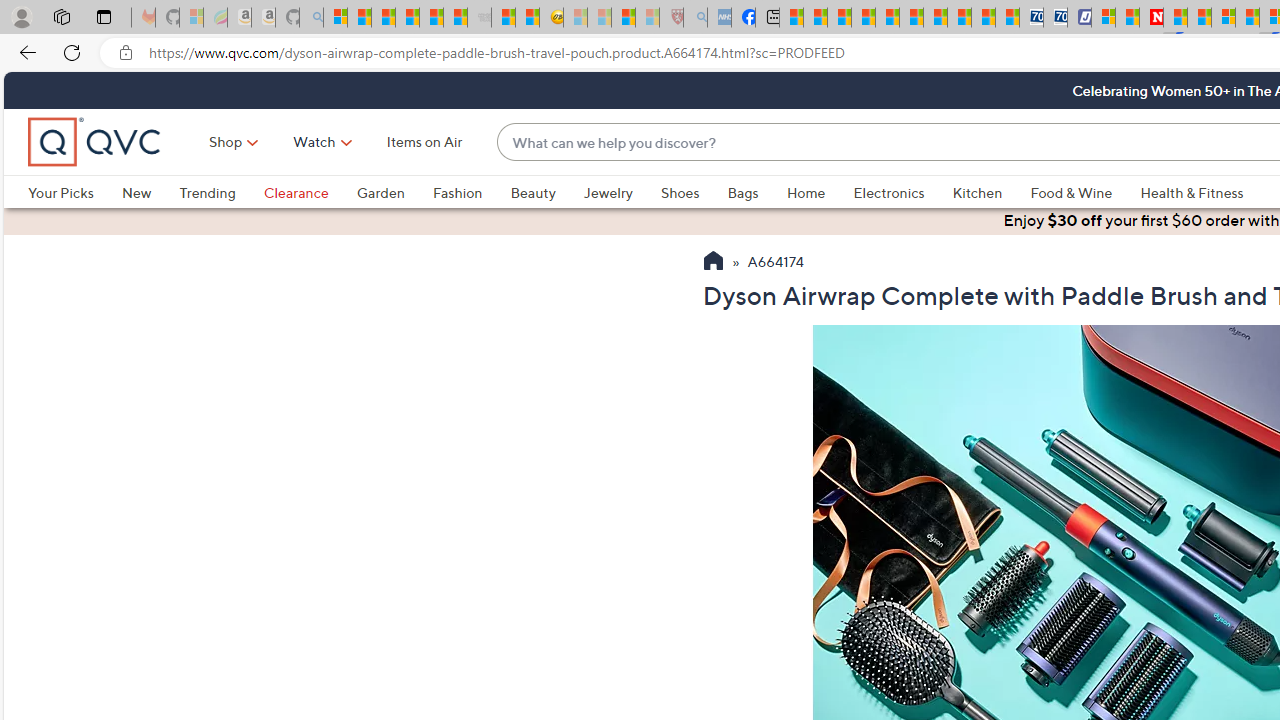 This screenshot has height=720, width=1280. I want to click on Health & Fitness, so click(1192, 192).